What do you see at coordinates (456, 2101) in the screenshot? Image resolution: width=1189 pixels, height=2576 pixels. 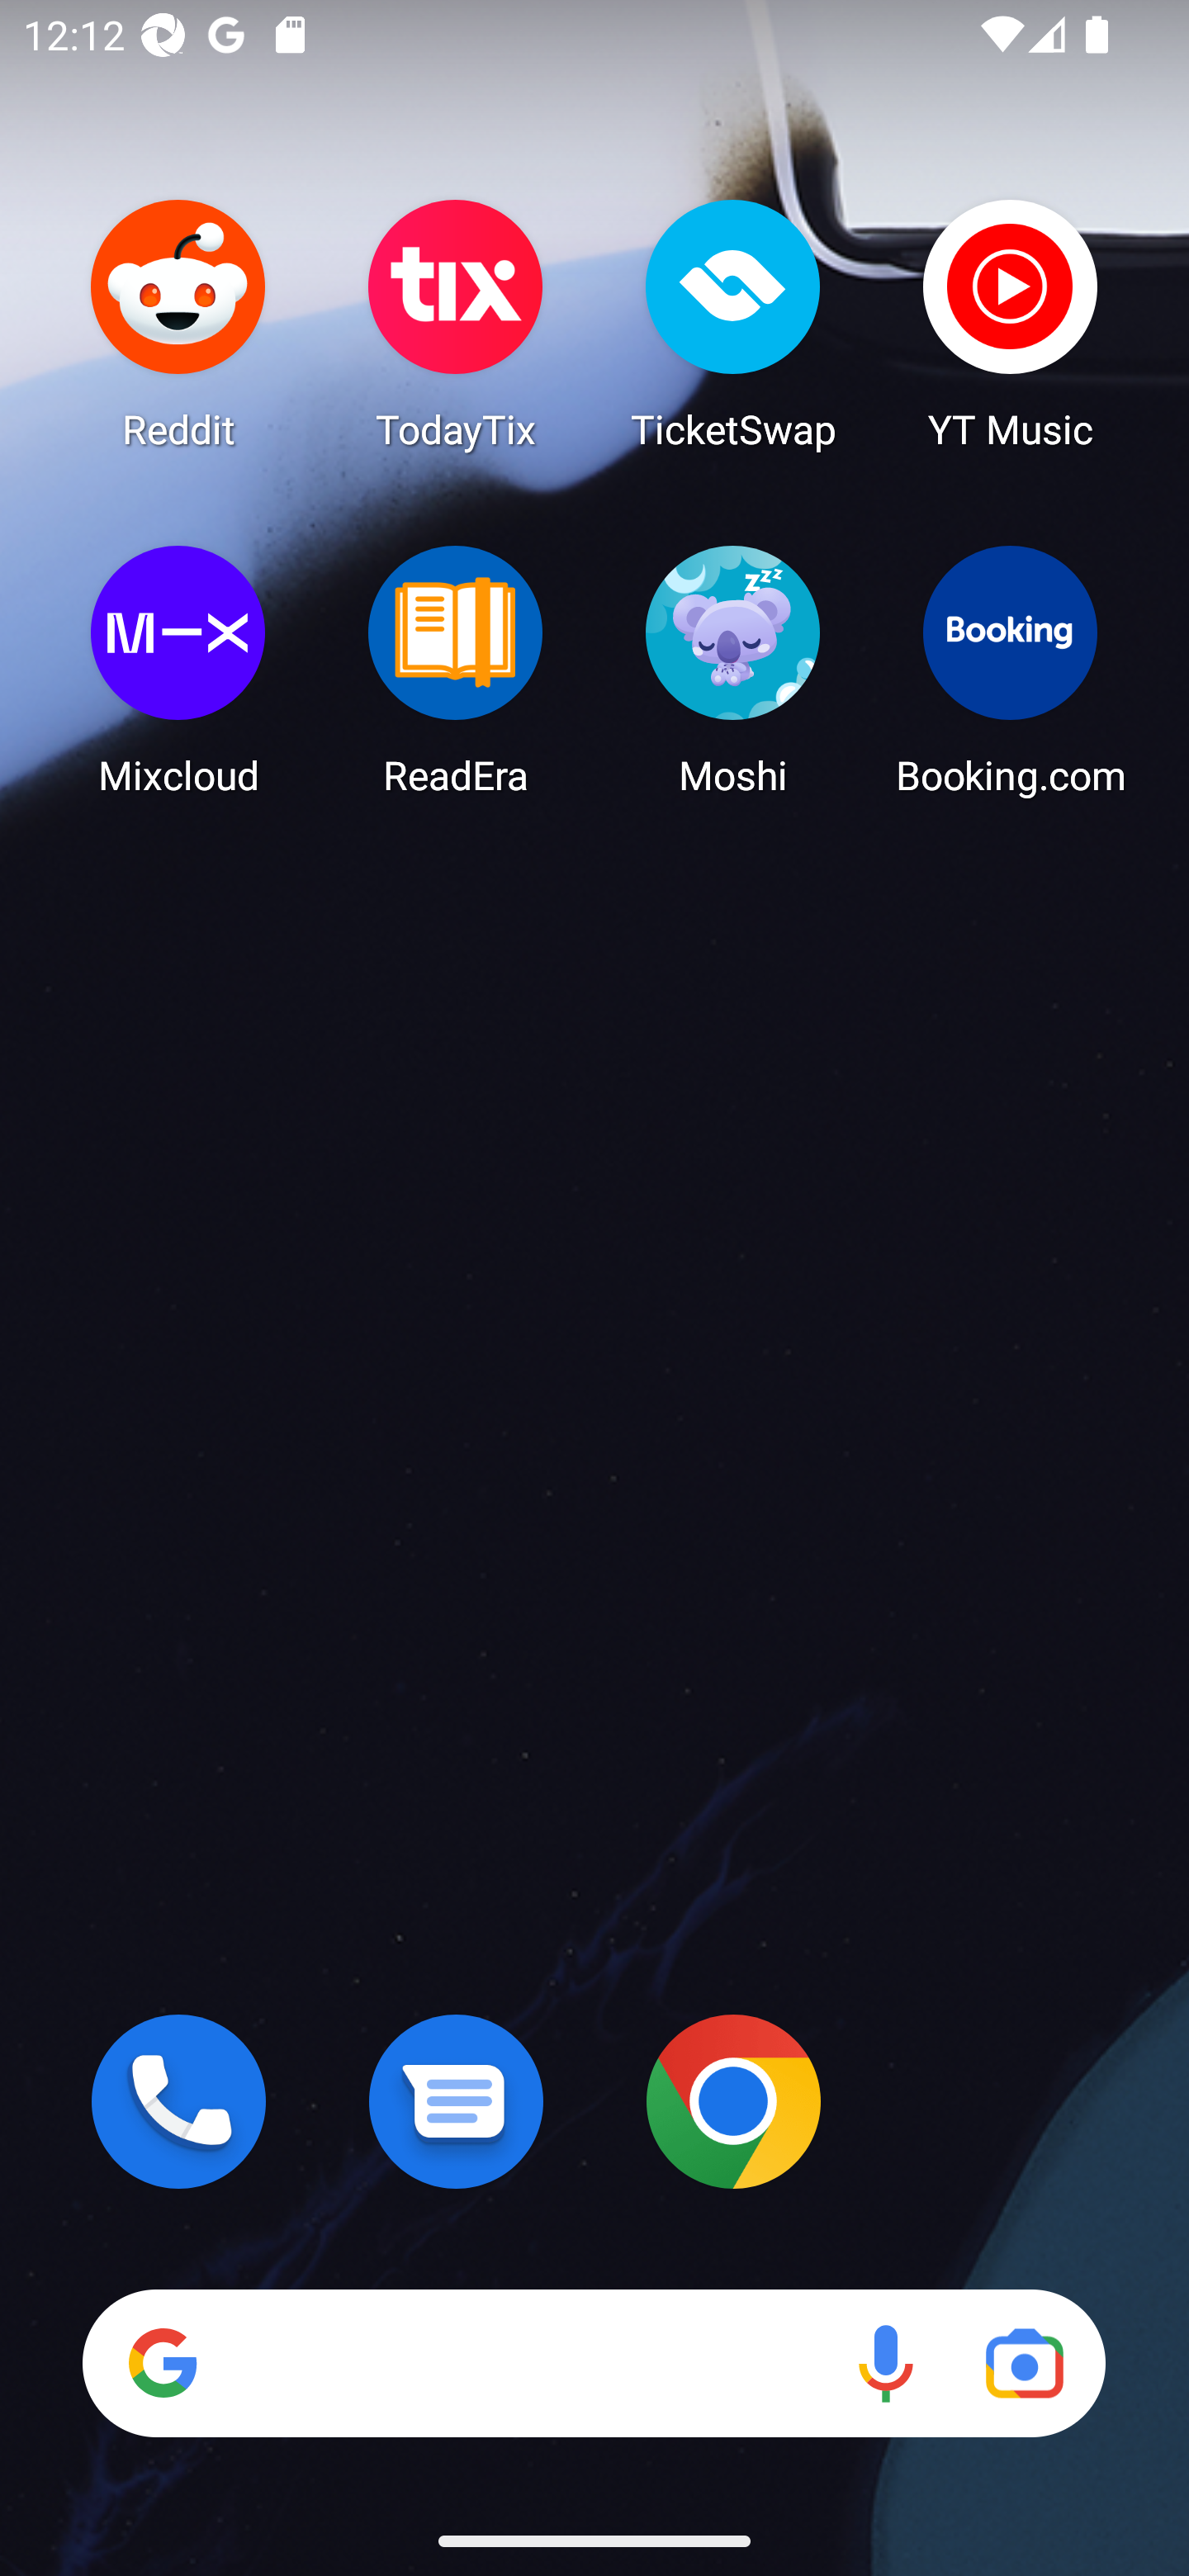 I see `Messages` at bounding box center [456, 2101].